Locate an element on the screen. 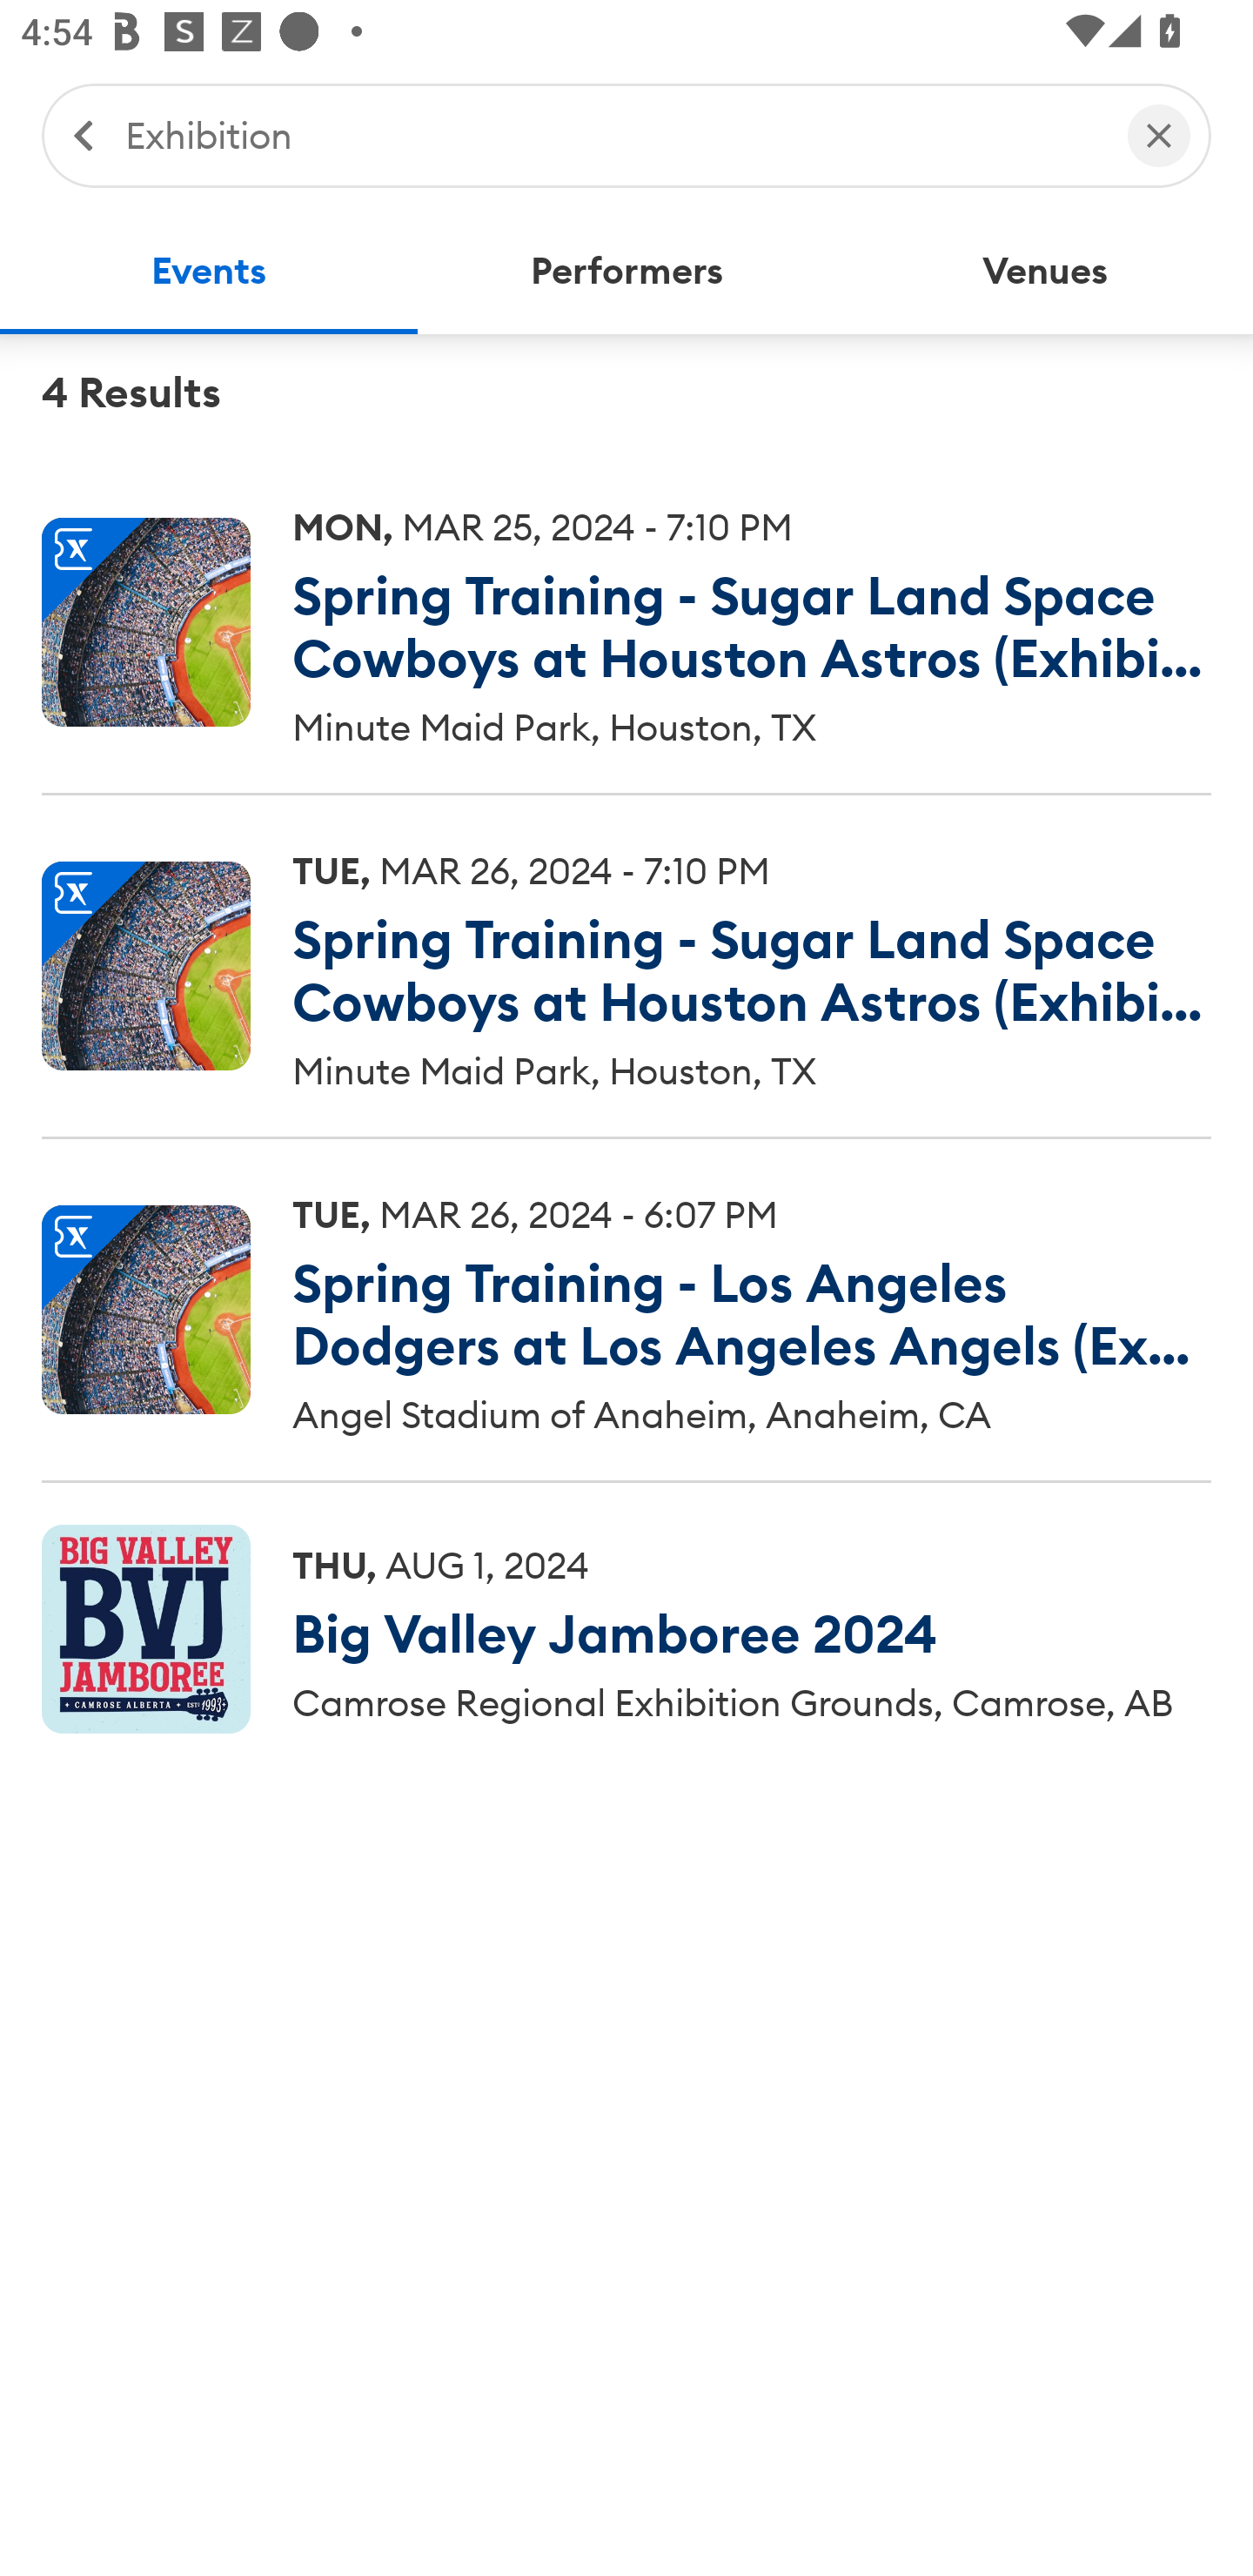 The image size is (1253, 2576). Exhibition is located at coordinates (611, 134).